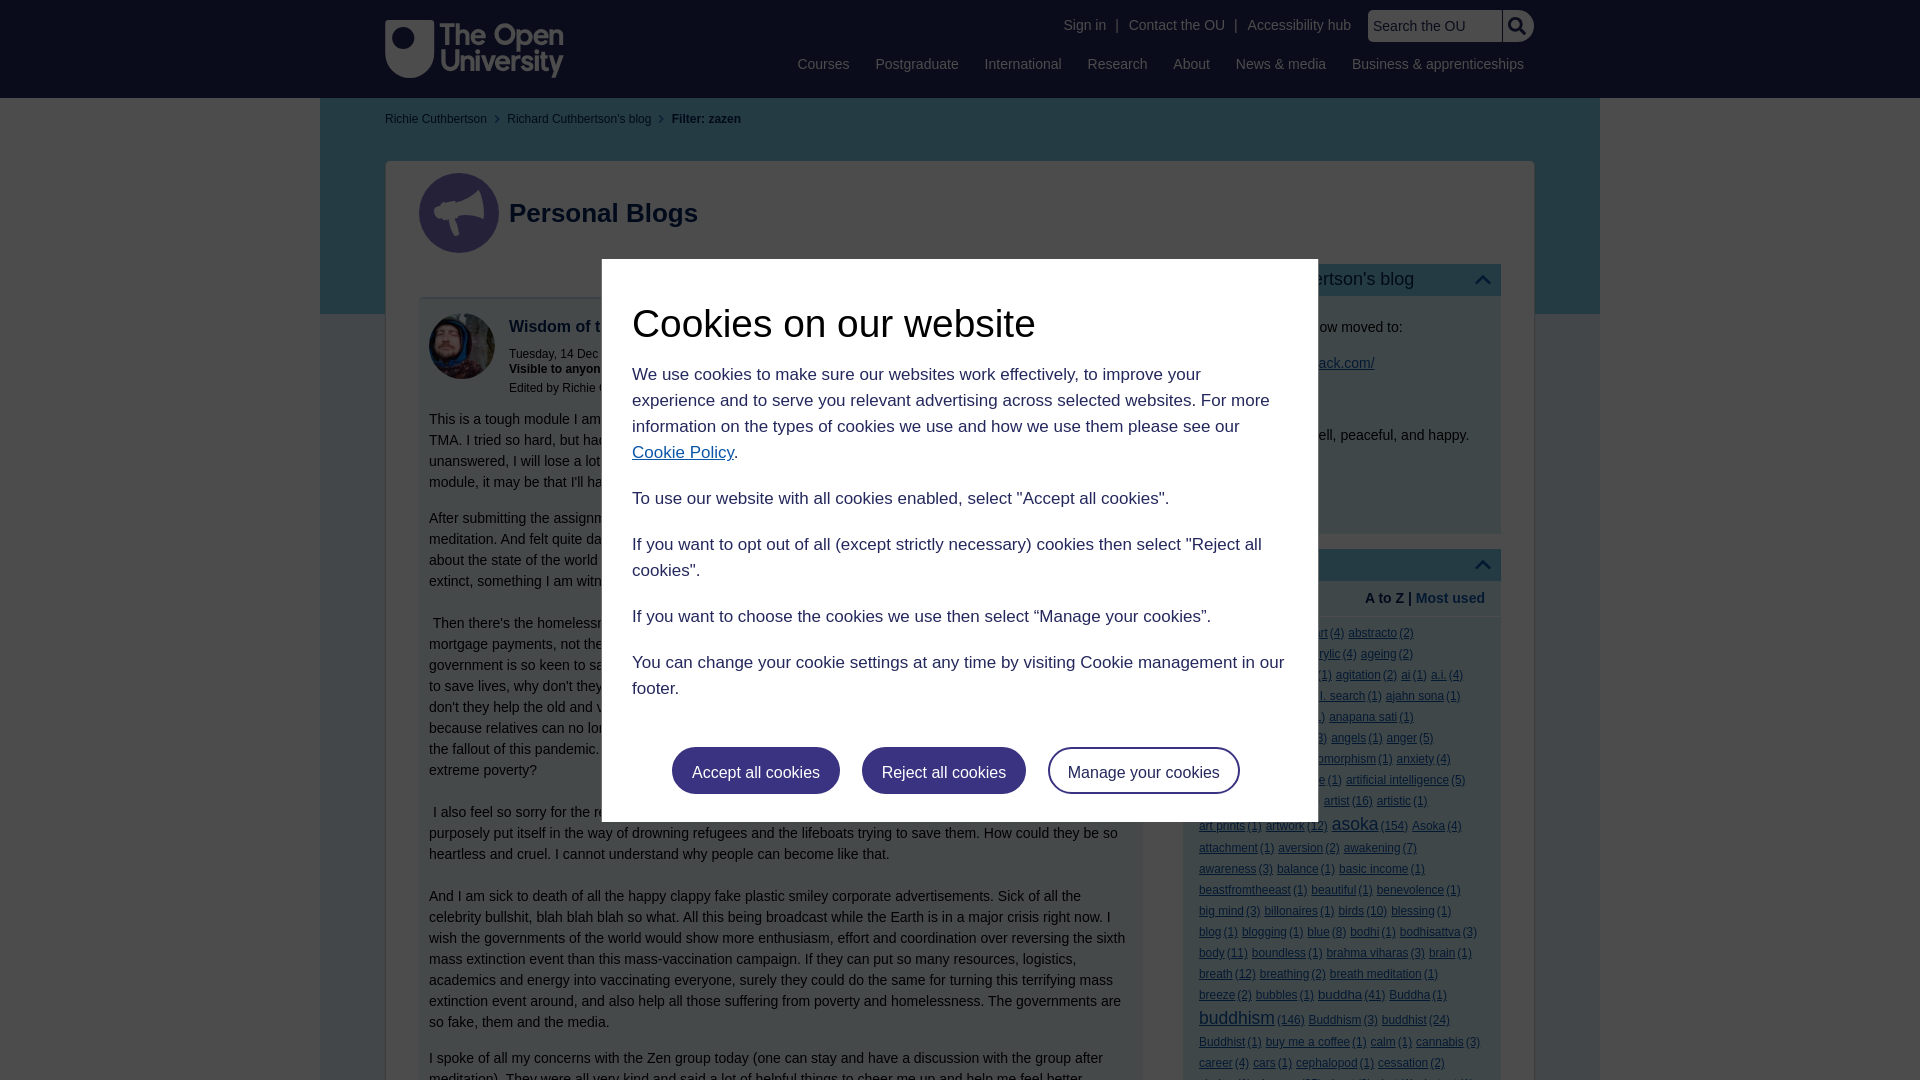 Image resolution: width=1920 pixels, height=1080 pixels. What do you see at coordinates (1191, 63) in the screenshot?
I see `About` at bounding box center [1191, 63].